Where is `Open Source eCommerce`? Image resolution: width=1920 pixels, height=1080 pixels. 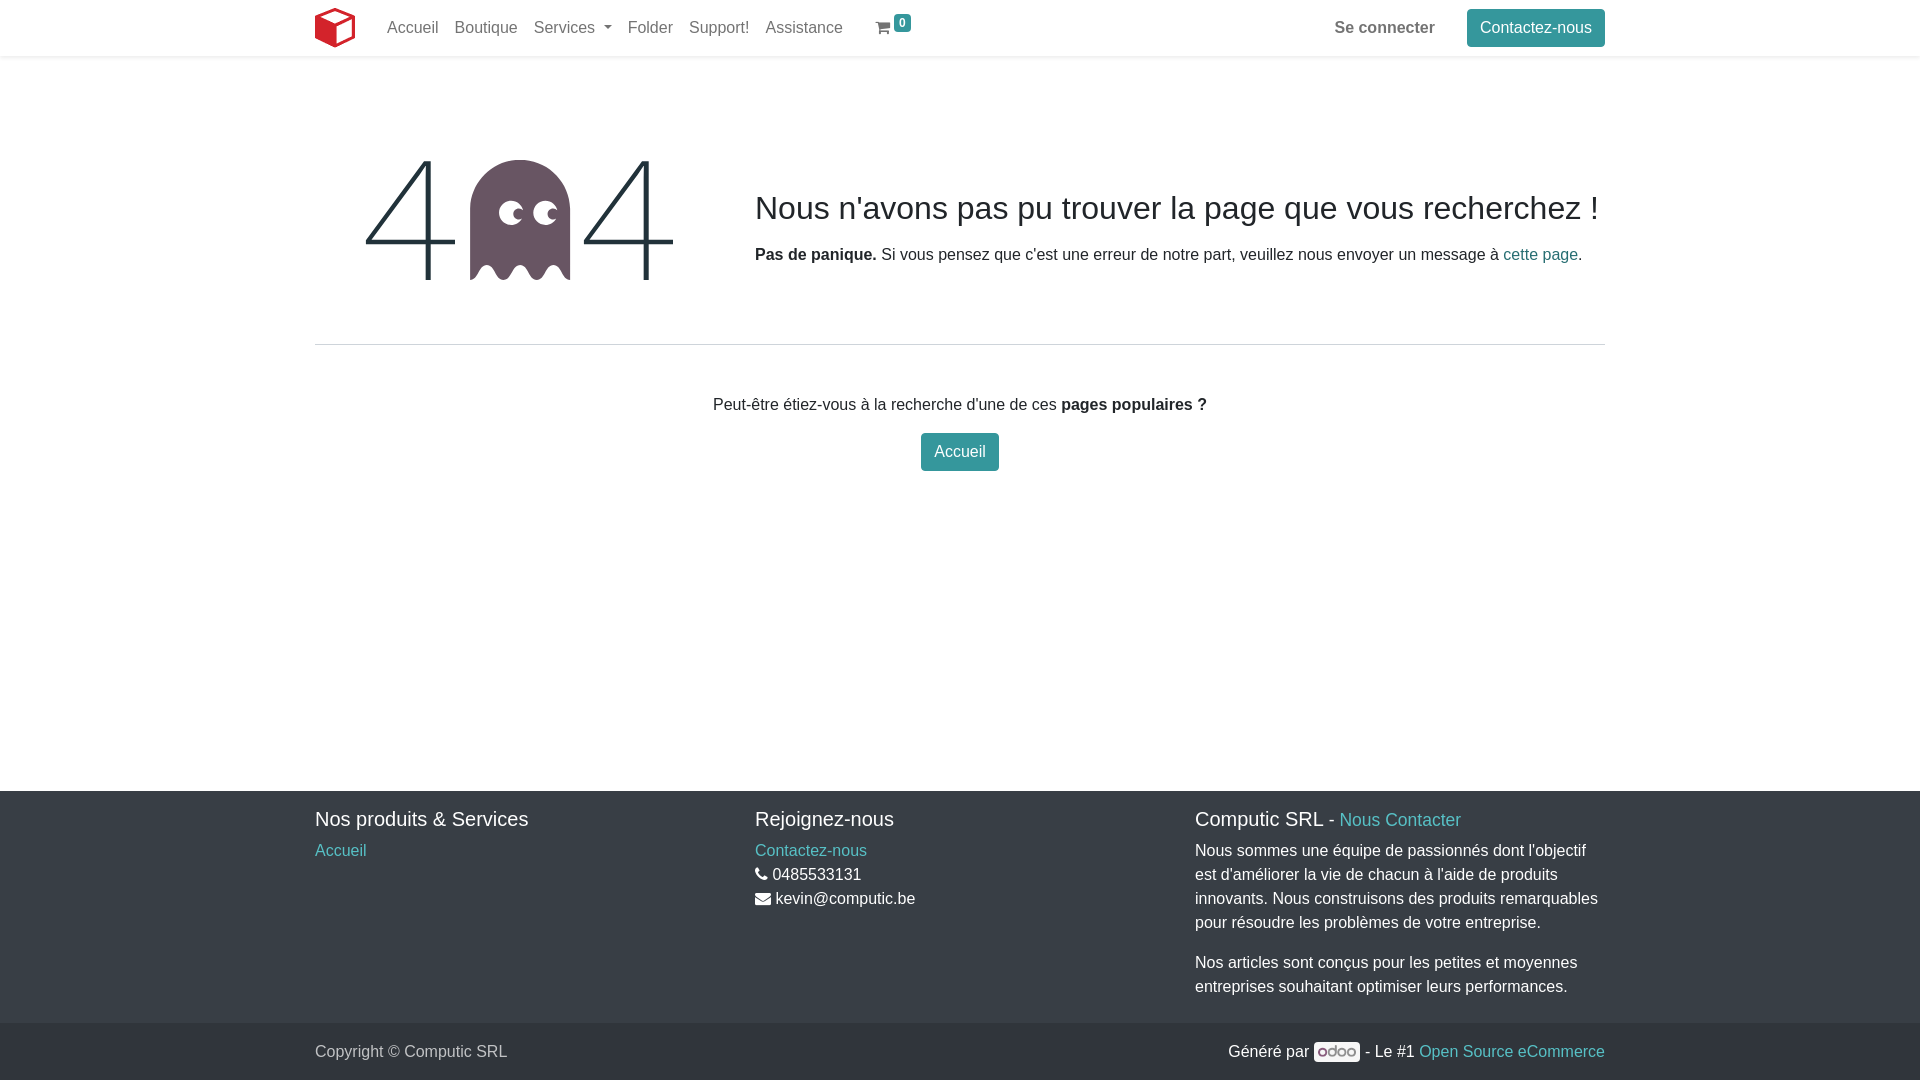 Open Source eCommerce is located at coordinates (1512, 1052).